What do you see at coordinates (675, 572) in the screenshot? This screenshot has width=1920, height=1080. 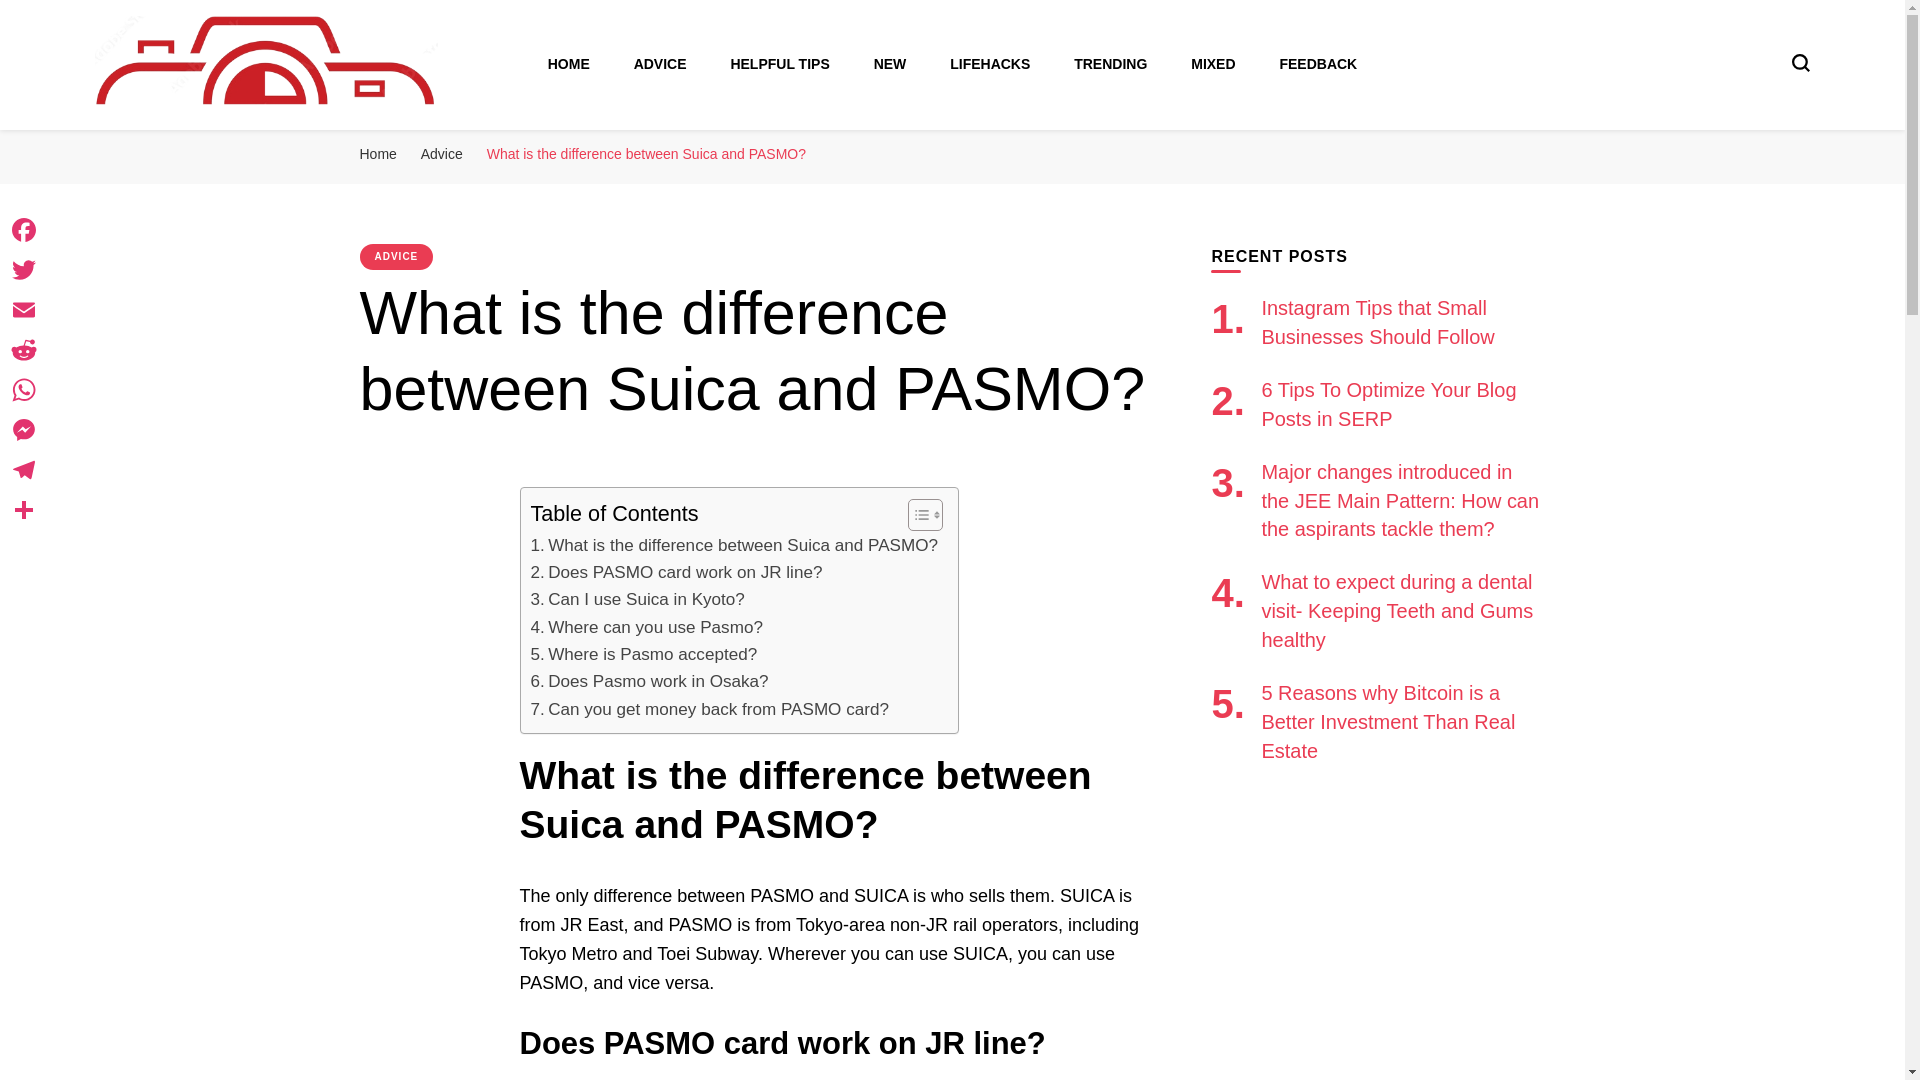 I see `Does PASMO card work on JR line?` at bounding box center [675, 572].